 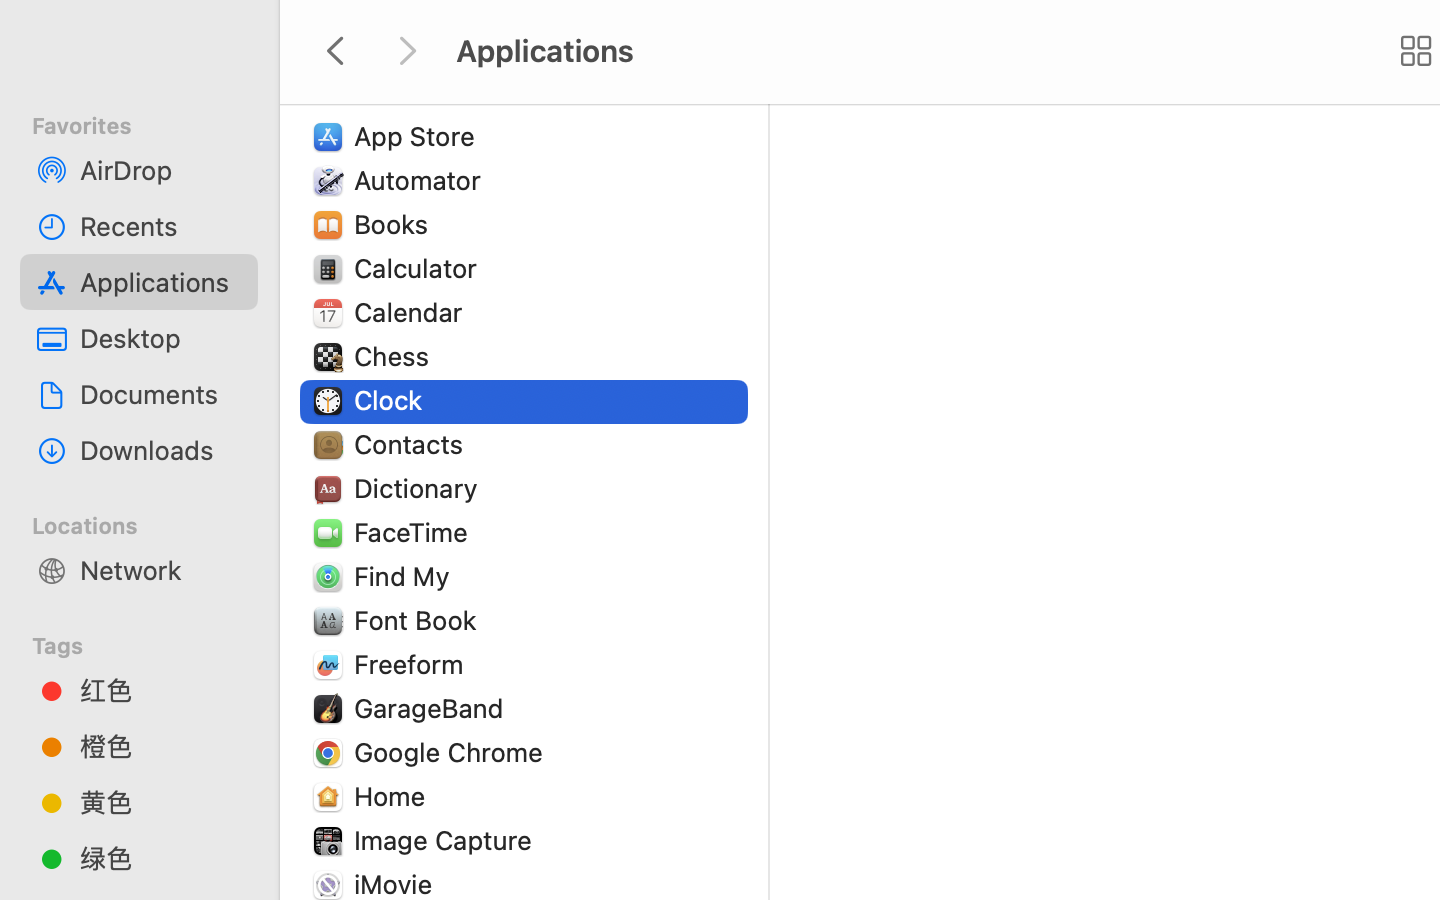 What do you see at coordinates (161, 226) in the screenshot?
I see `Recents` at bounding box center [161, 226].